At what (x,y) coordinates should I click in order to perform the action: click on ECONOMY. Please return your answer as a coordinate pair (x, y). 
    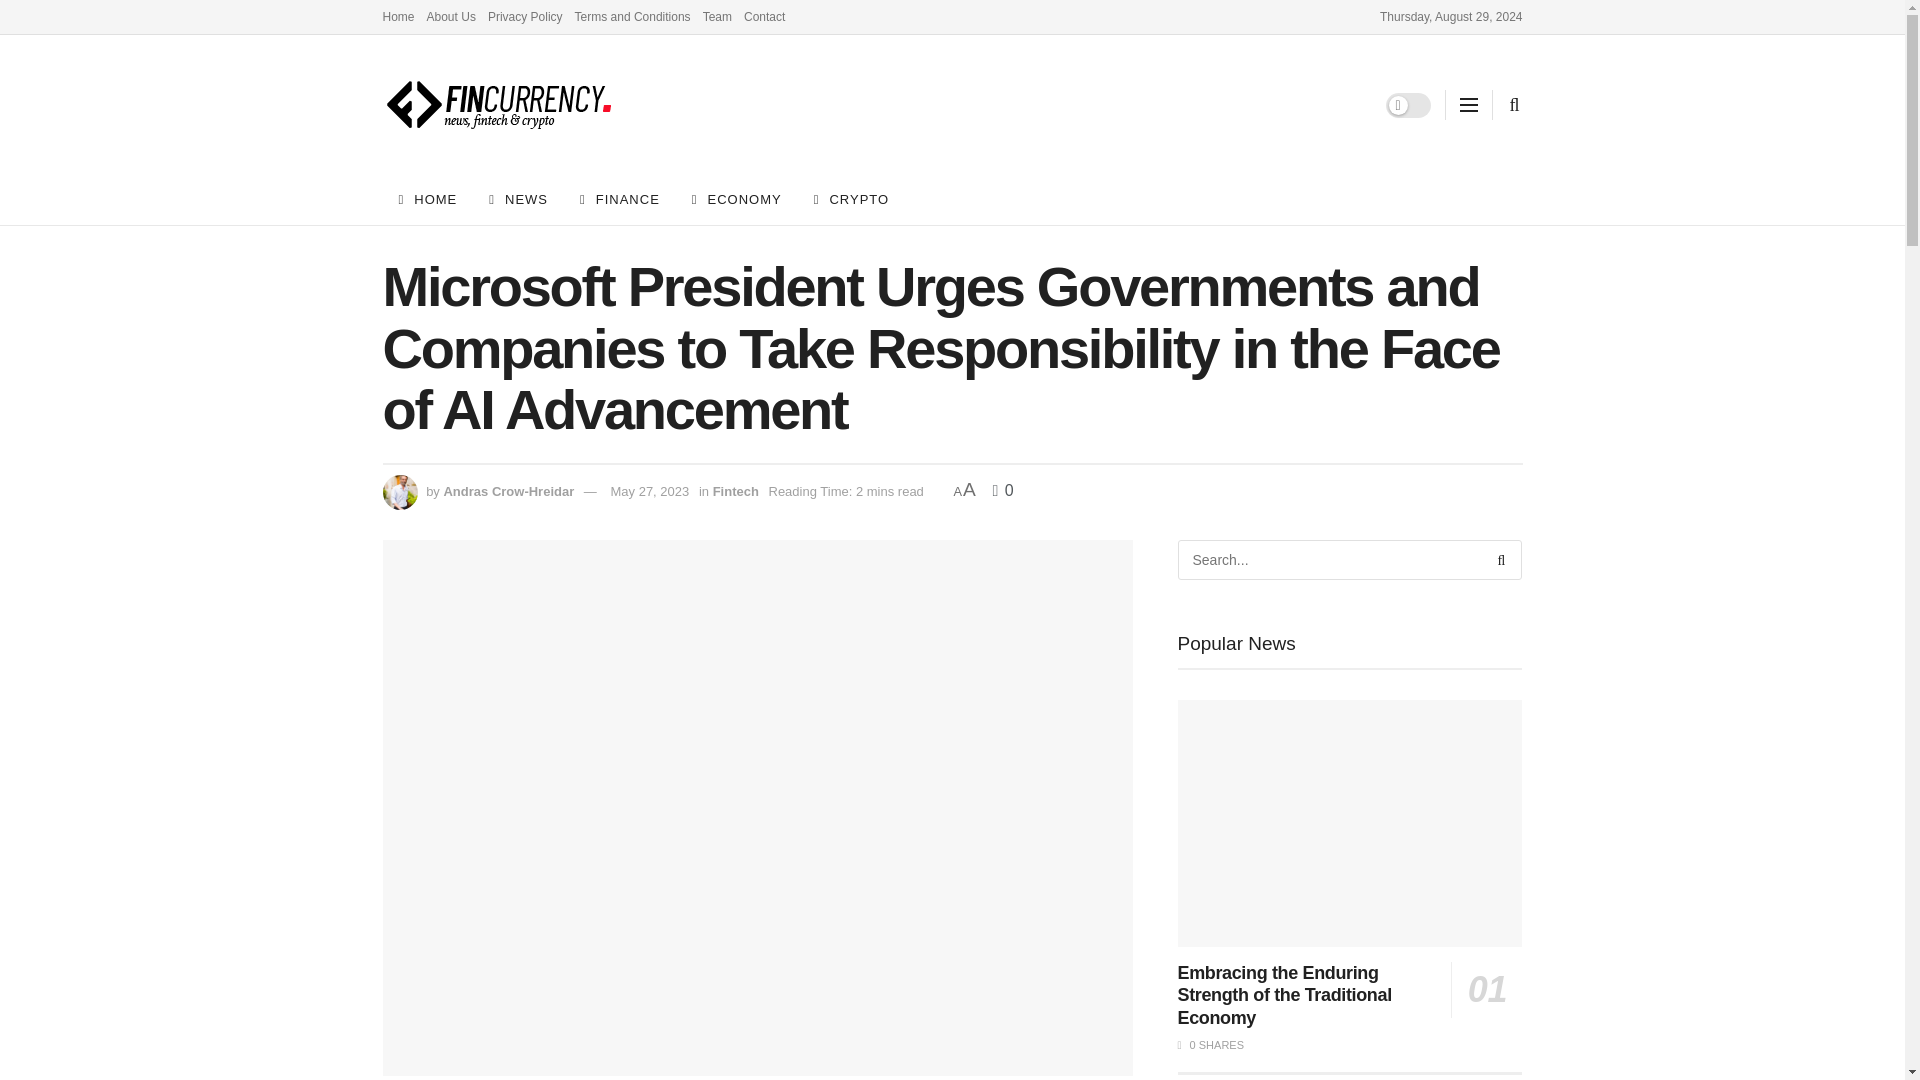
    Looking at the image, I should click on (736, 199).